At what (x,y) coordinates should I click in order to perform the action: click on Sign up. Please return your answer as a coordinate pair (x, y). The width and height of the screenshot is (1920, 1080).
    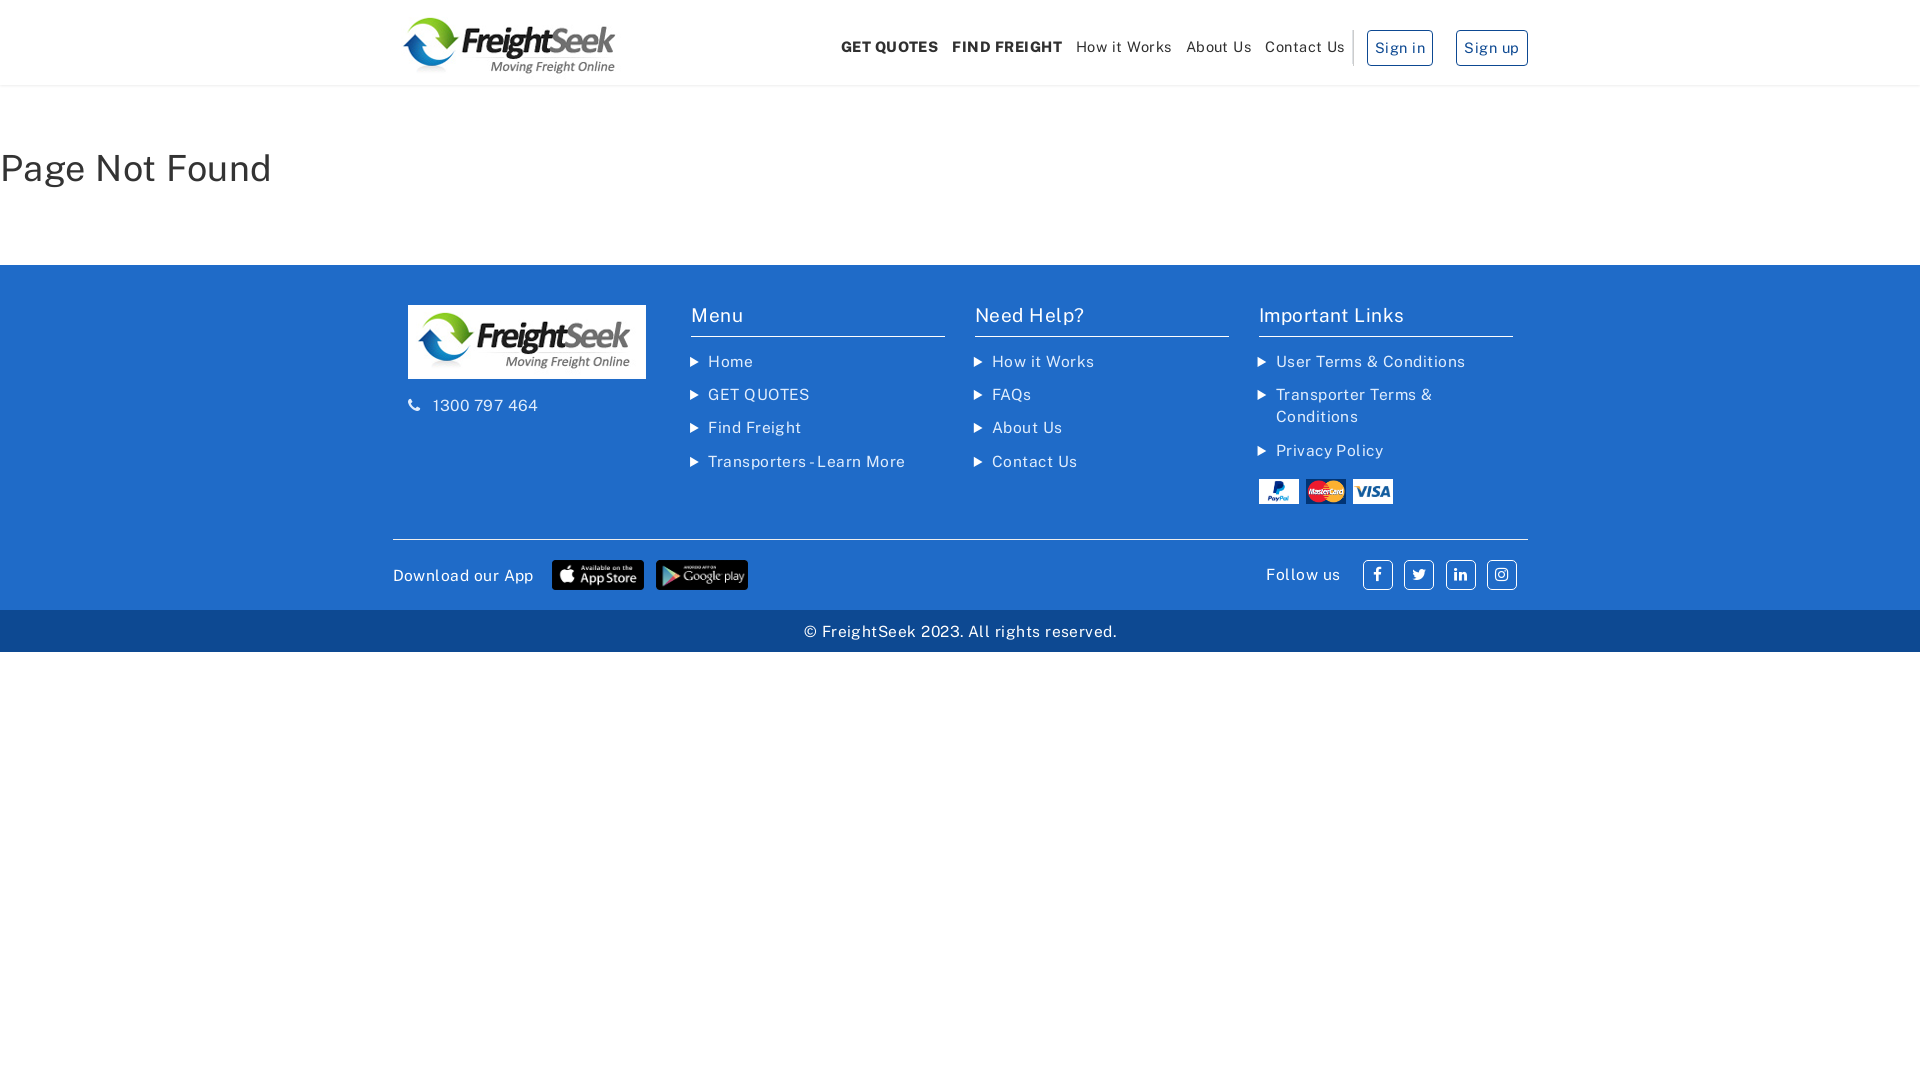
    Looking at the image, I should click on (1492, 48).